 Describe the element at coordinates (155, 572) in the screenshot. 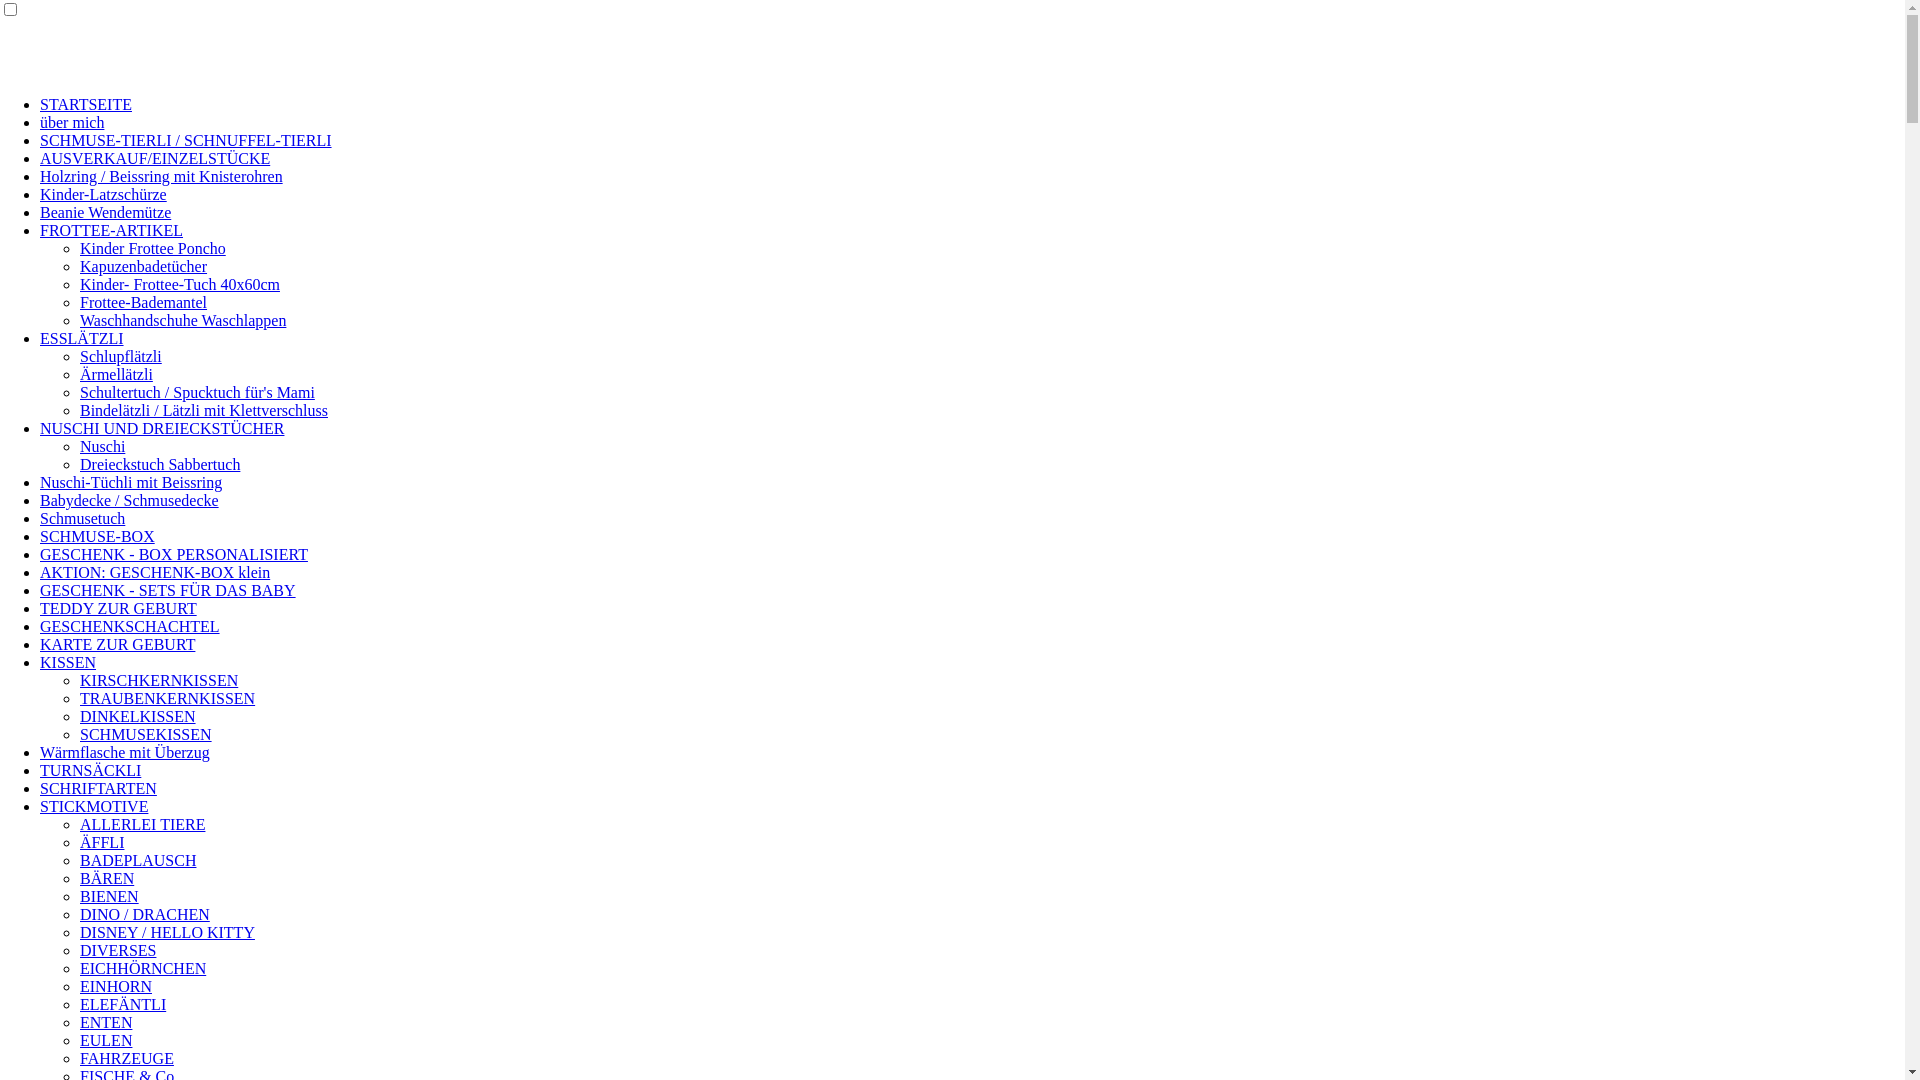

I see `AKTION: GESCHENK-BOX klein` at that location.